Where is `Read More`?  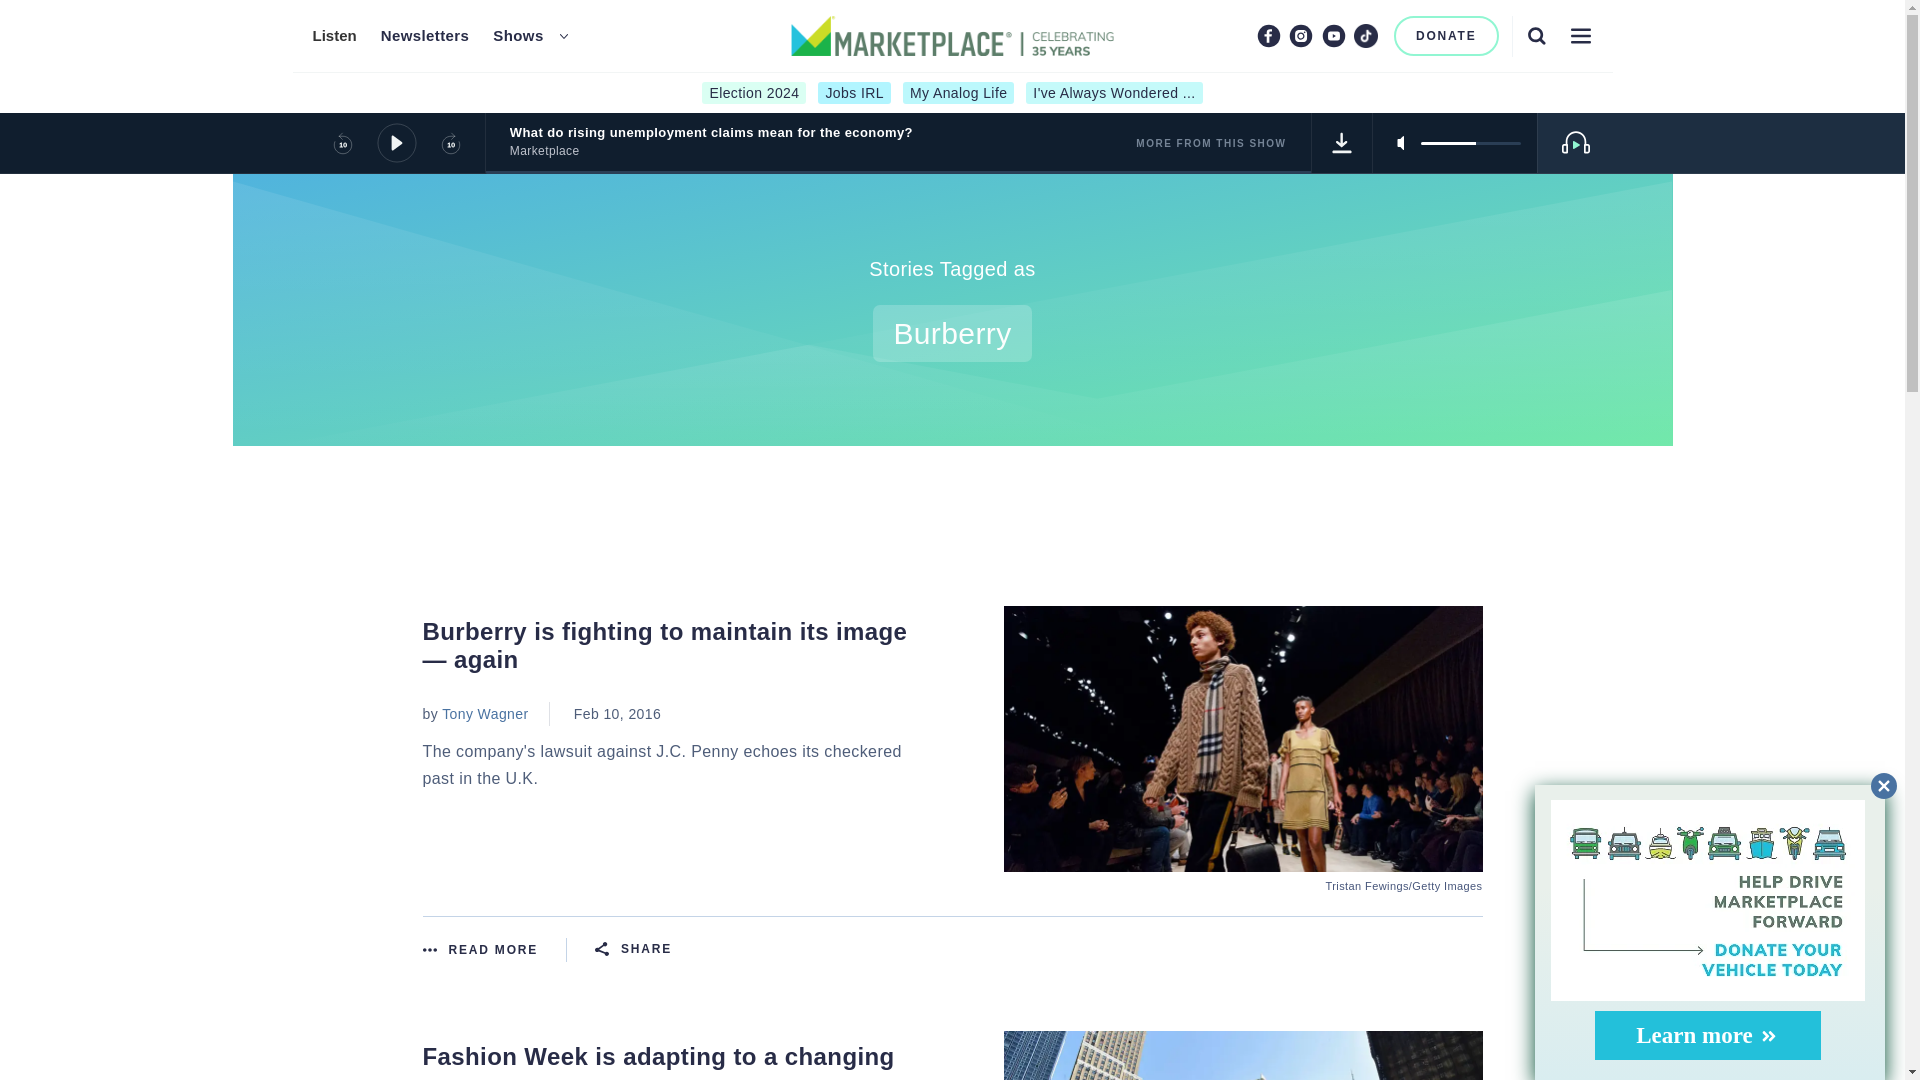 Read More is located at coordinates (494, 950).